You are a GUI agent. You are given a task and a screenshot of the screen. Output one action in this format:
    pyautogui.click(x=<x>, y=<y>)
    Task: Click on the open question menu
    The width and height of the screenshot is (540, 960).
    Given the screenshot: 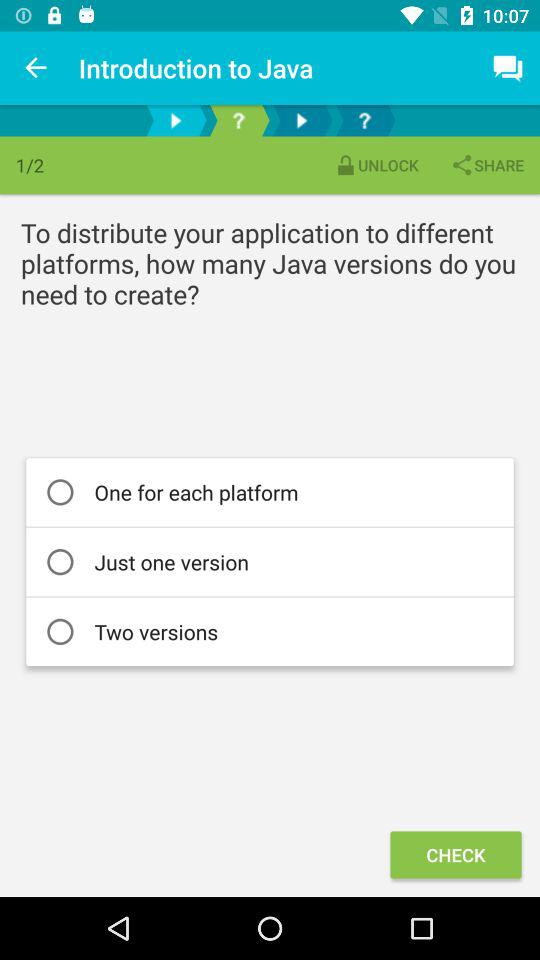 What is the action you would take?
    pyautogui.click(x=238, y=120)
    